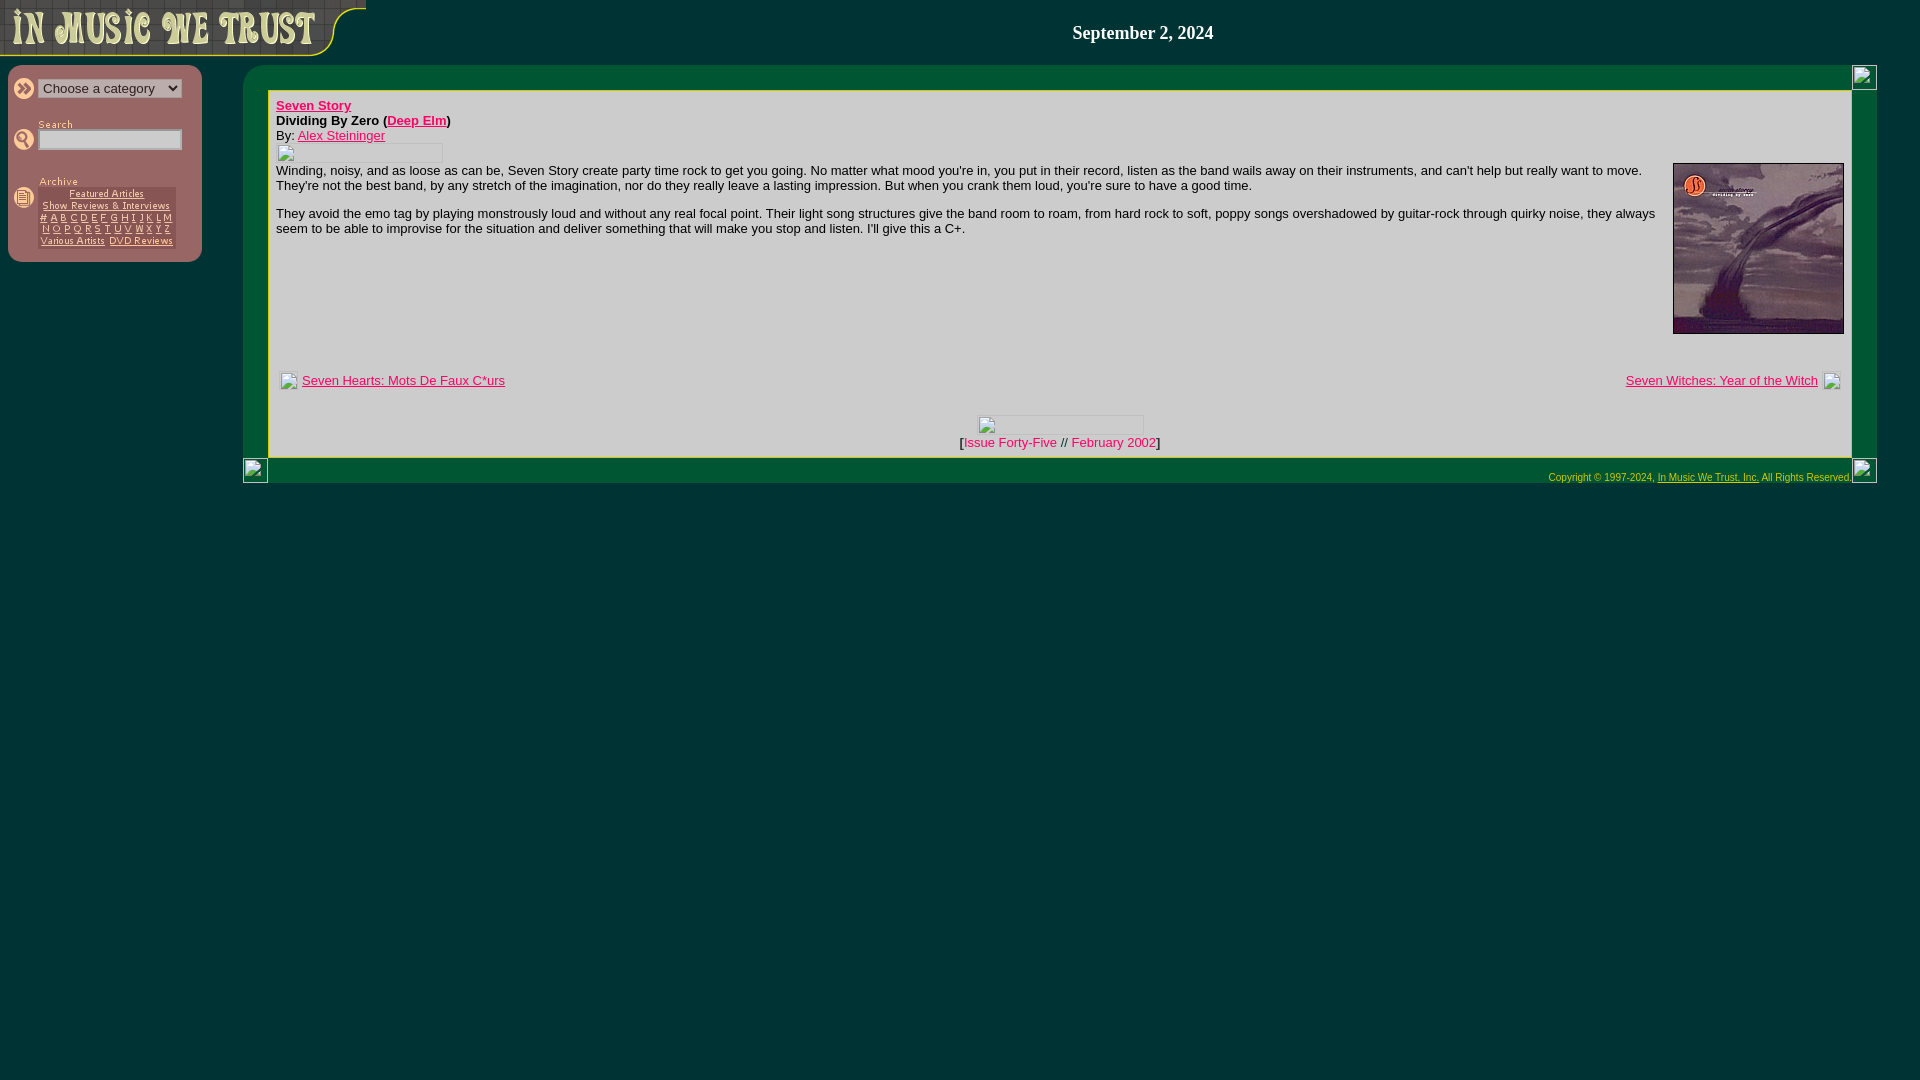 The height and width of the screenshot is (1080, 1920). I want to click on Deep Elm, so click(416, 120).